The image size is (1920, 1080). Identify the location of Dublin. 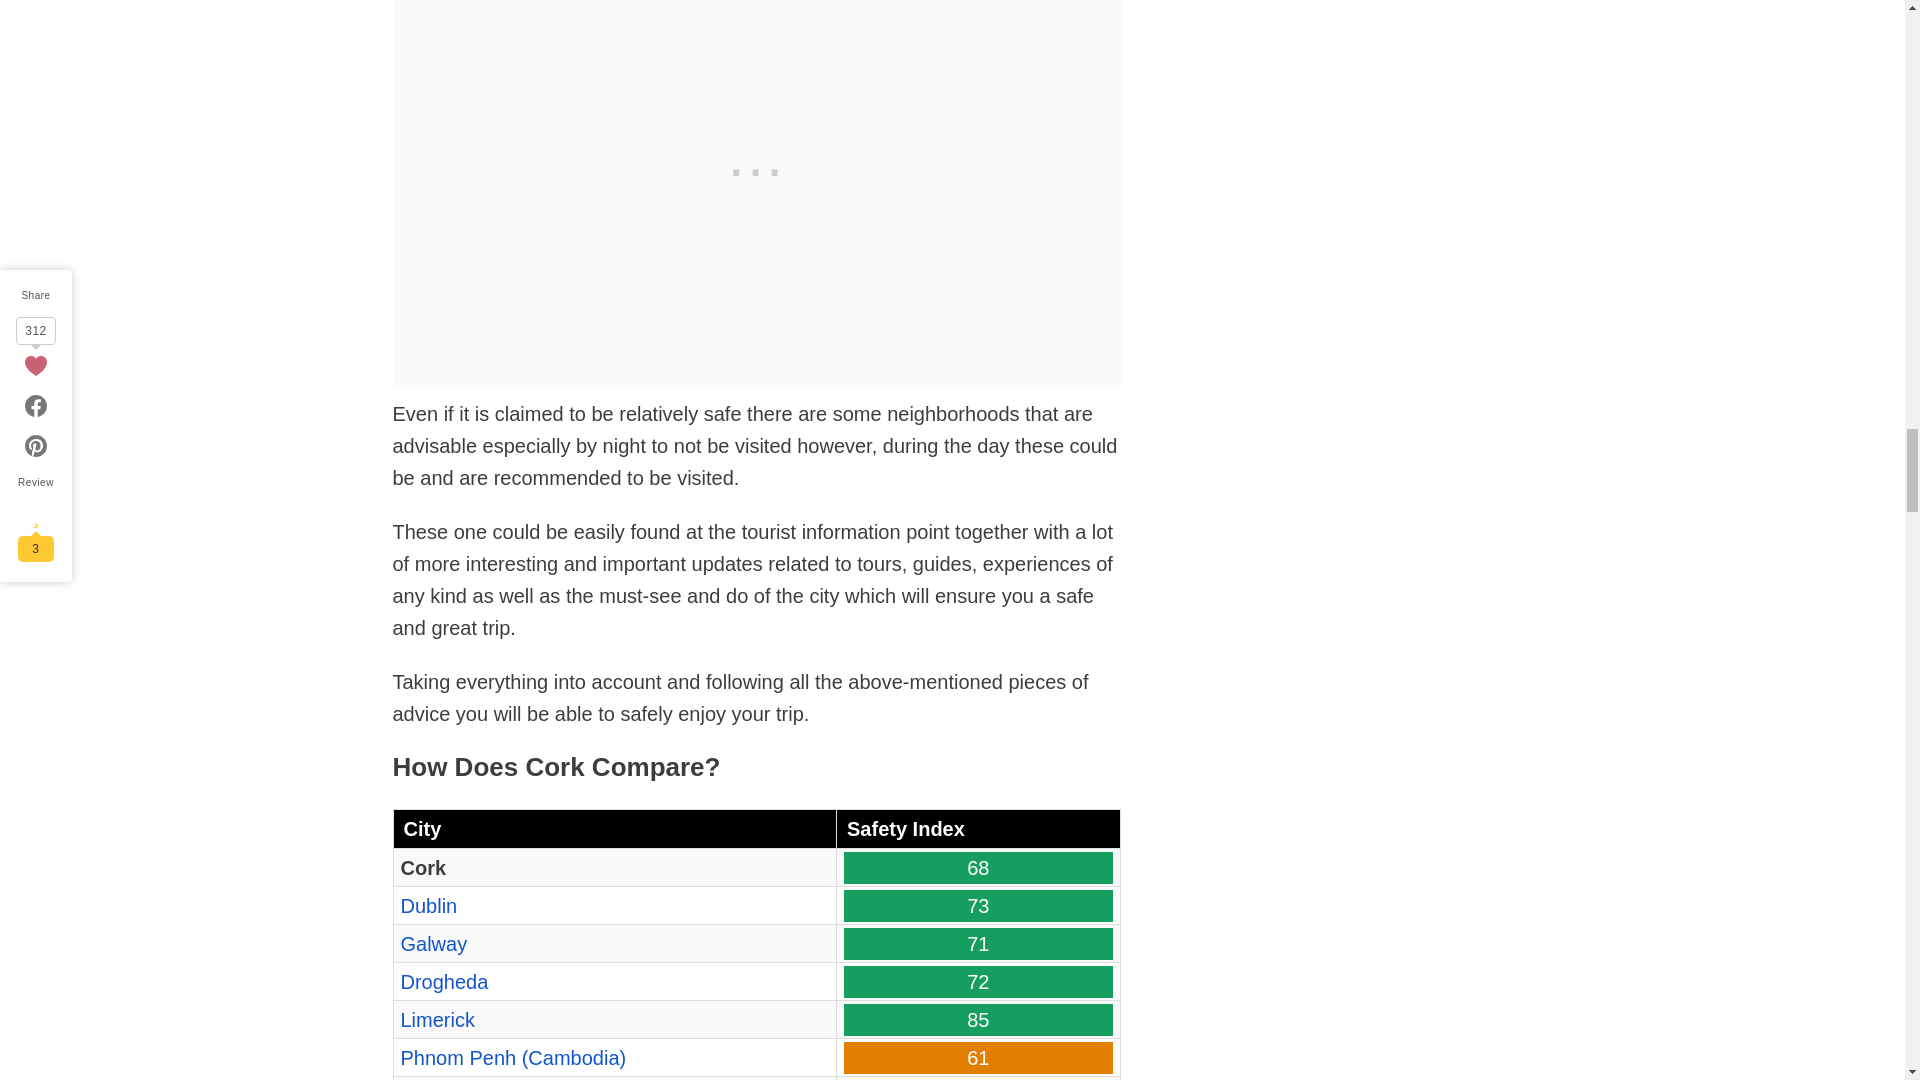
(428, 906).